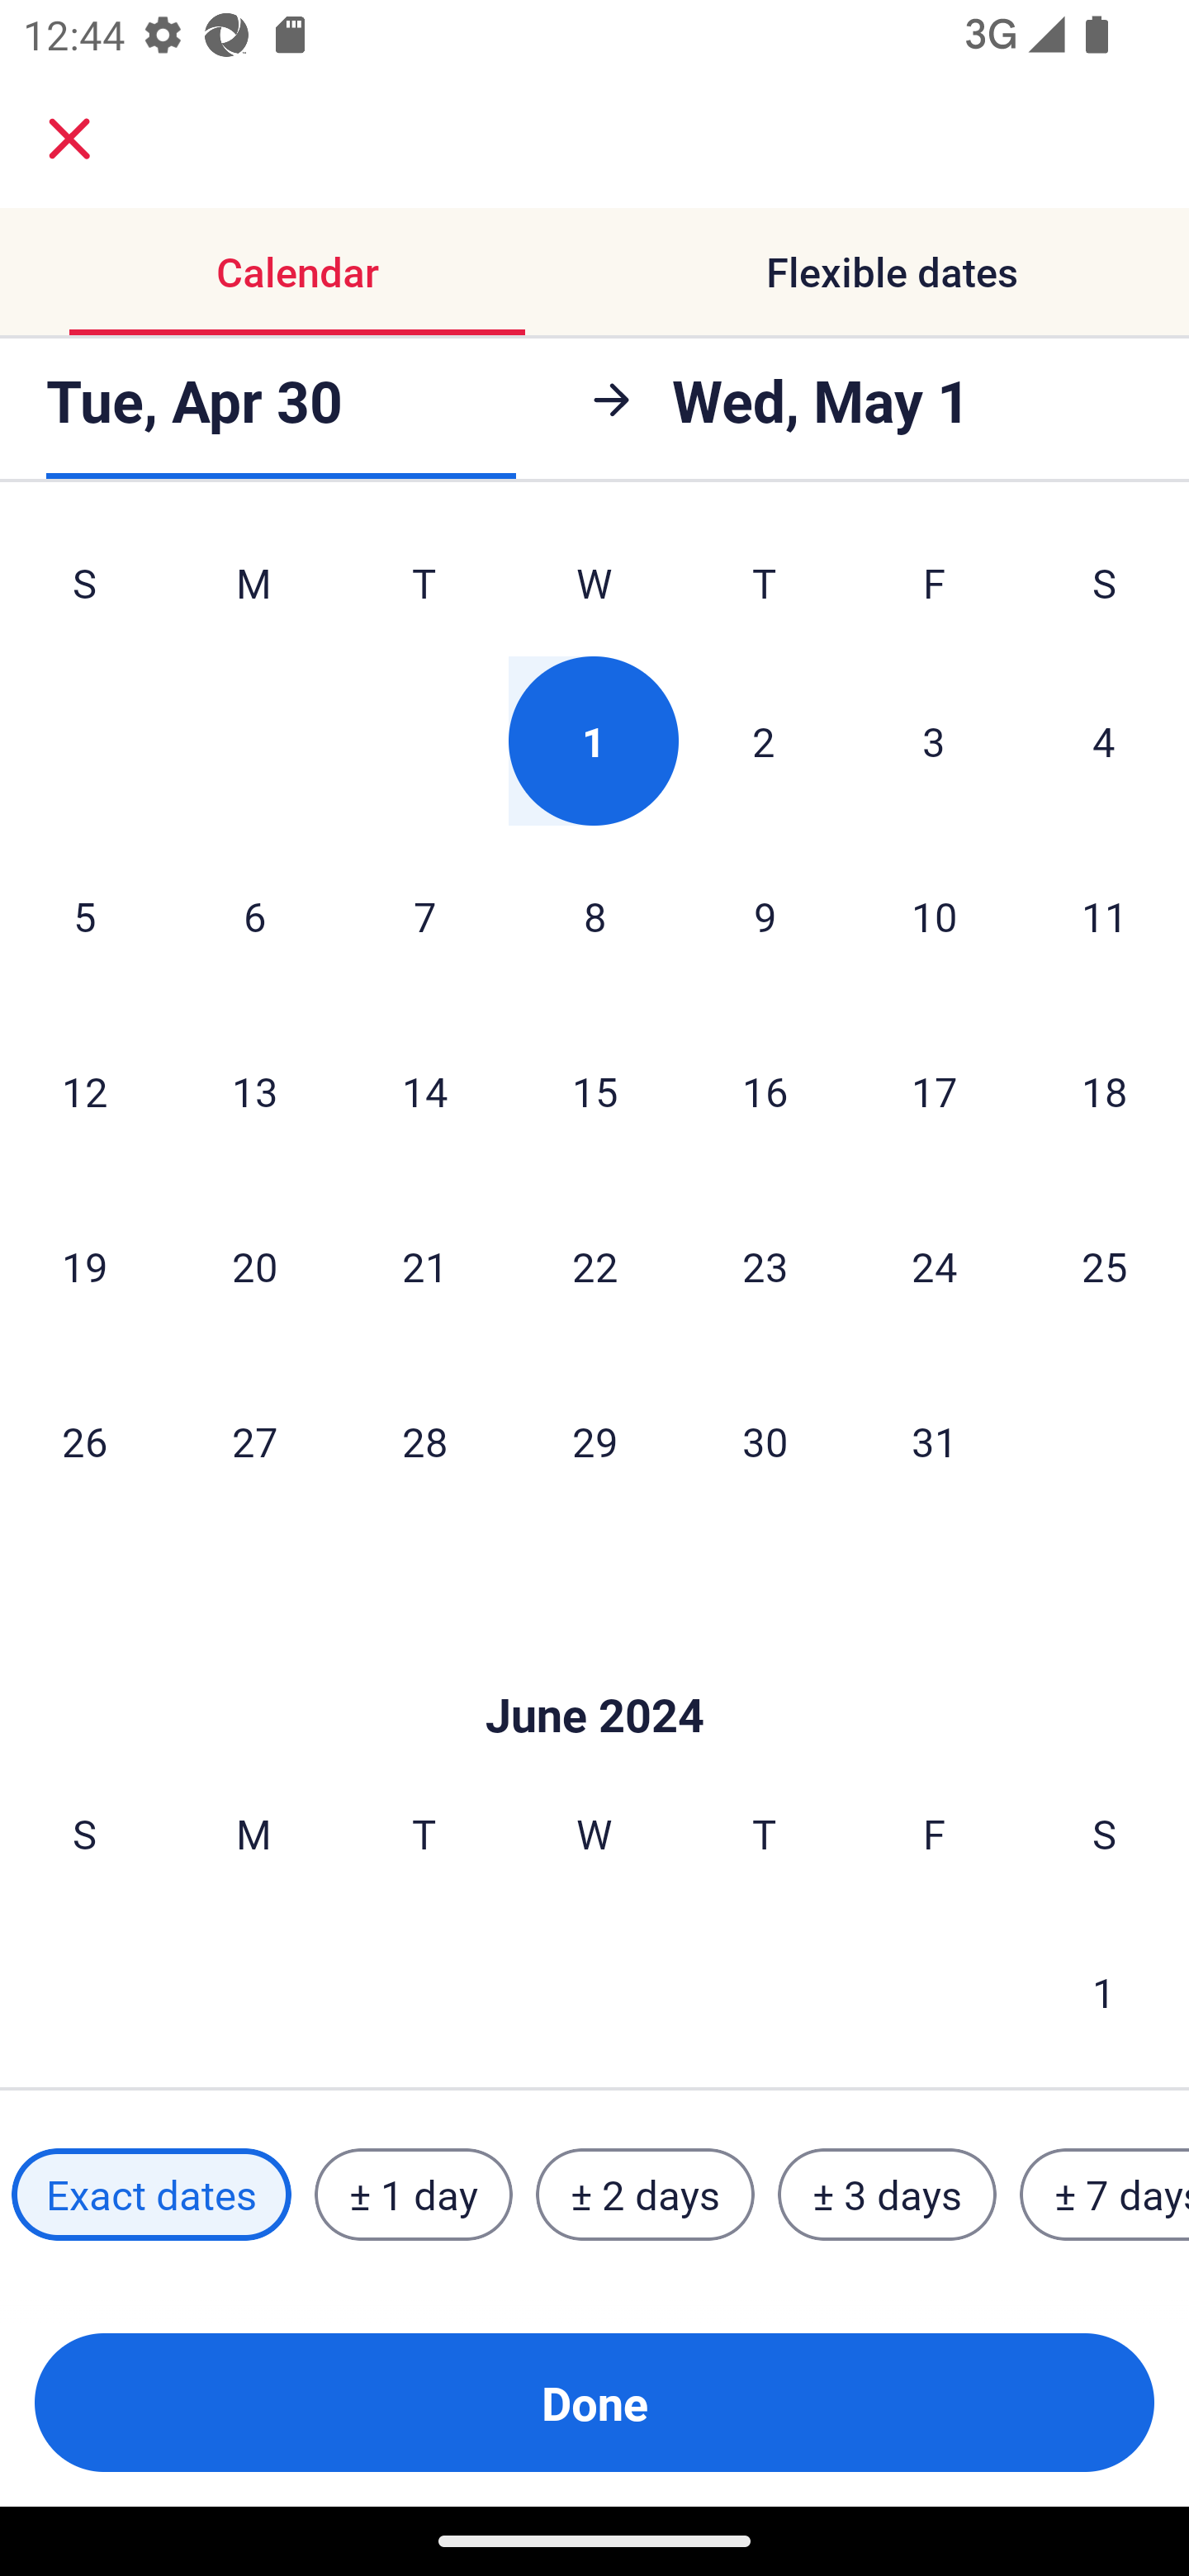  What do you see at coordinates (69, 139) in the screenshot?
I see `close.` at bounding box center [69, 139].